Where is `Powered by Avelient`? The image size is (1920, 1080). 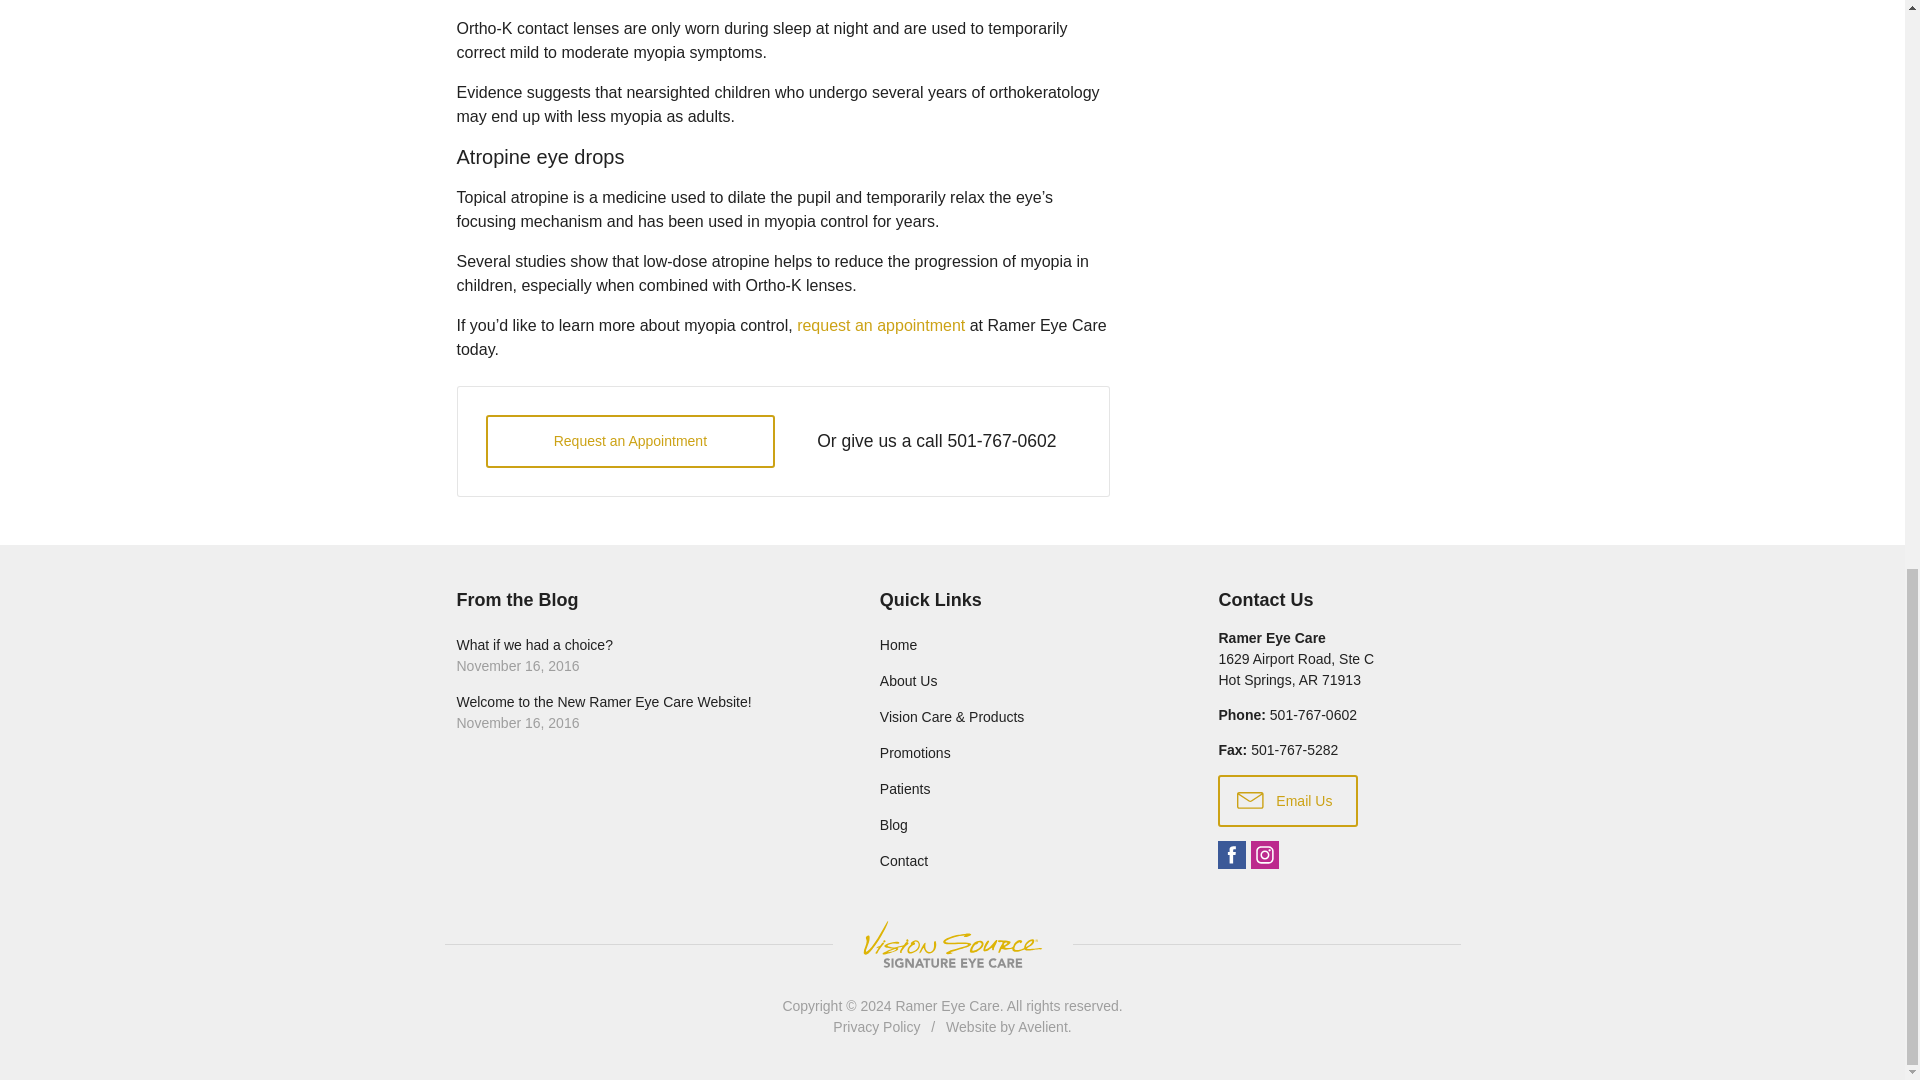
Powered by Avelient is located at coordinates (1042, 1026).